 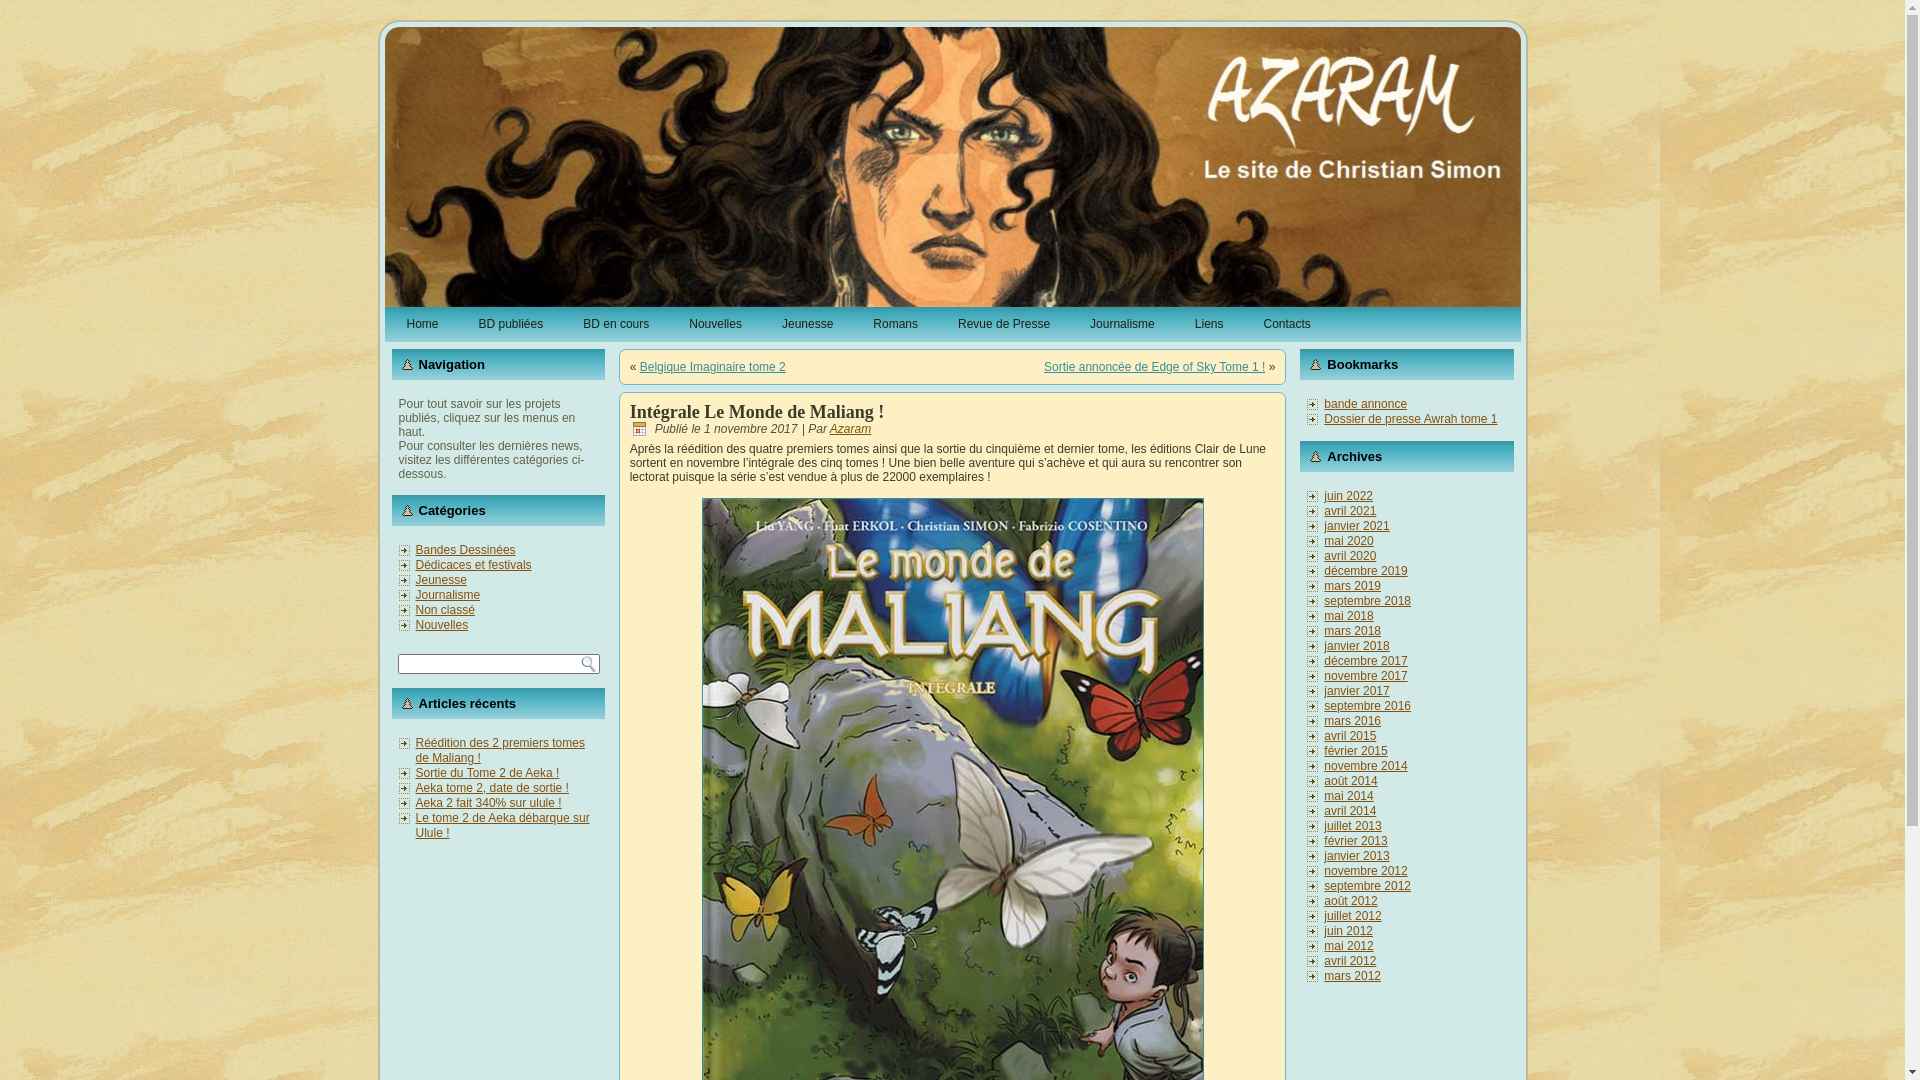 What do you see at coordinates (1122, 324) in the screenshot?
I see `Journalisme` at bounding box center [1122, 324].